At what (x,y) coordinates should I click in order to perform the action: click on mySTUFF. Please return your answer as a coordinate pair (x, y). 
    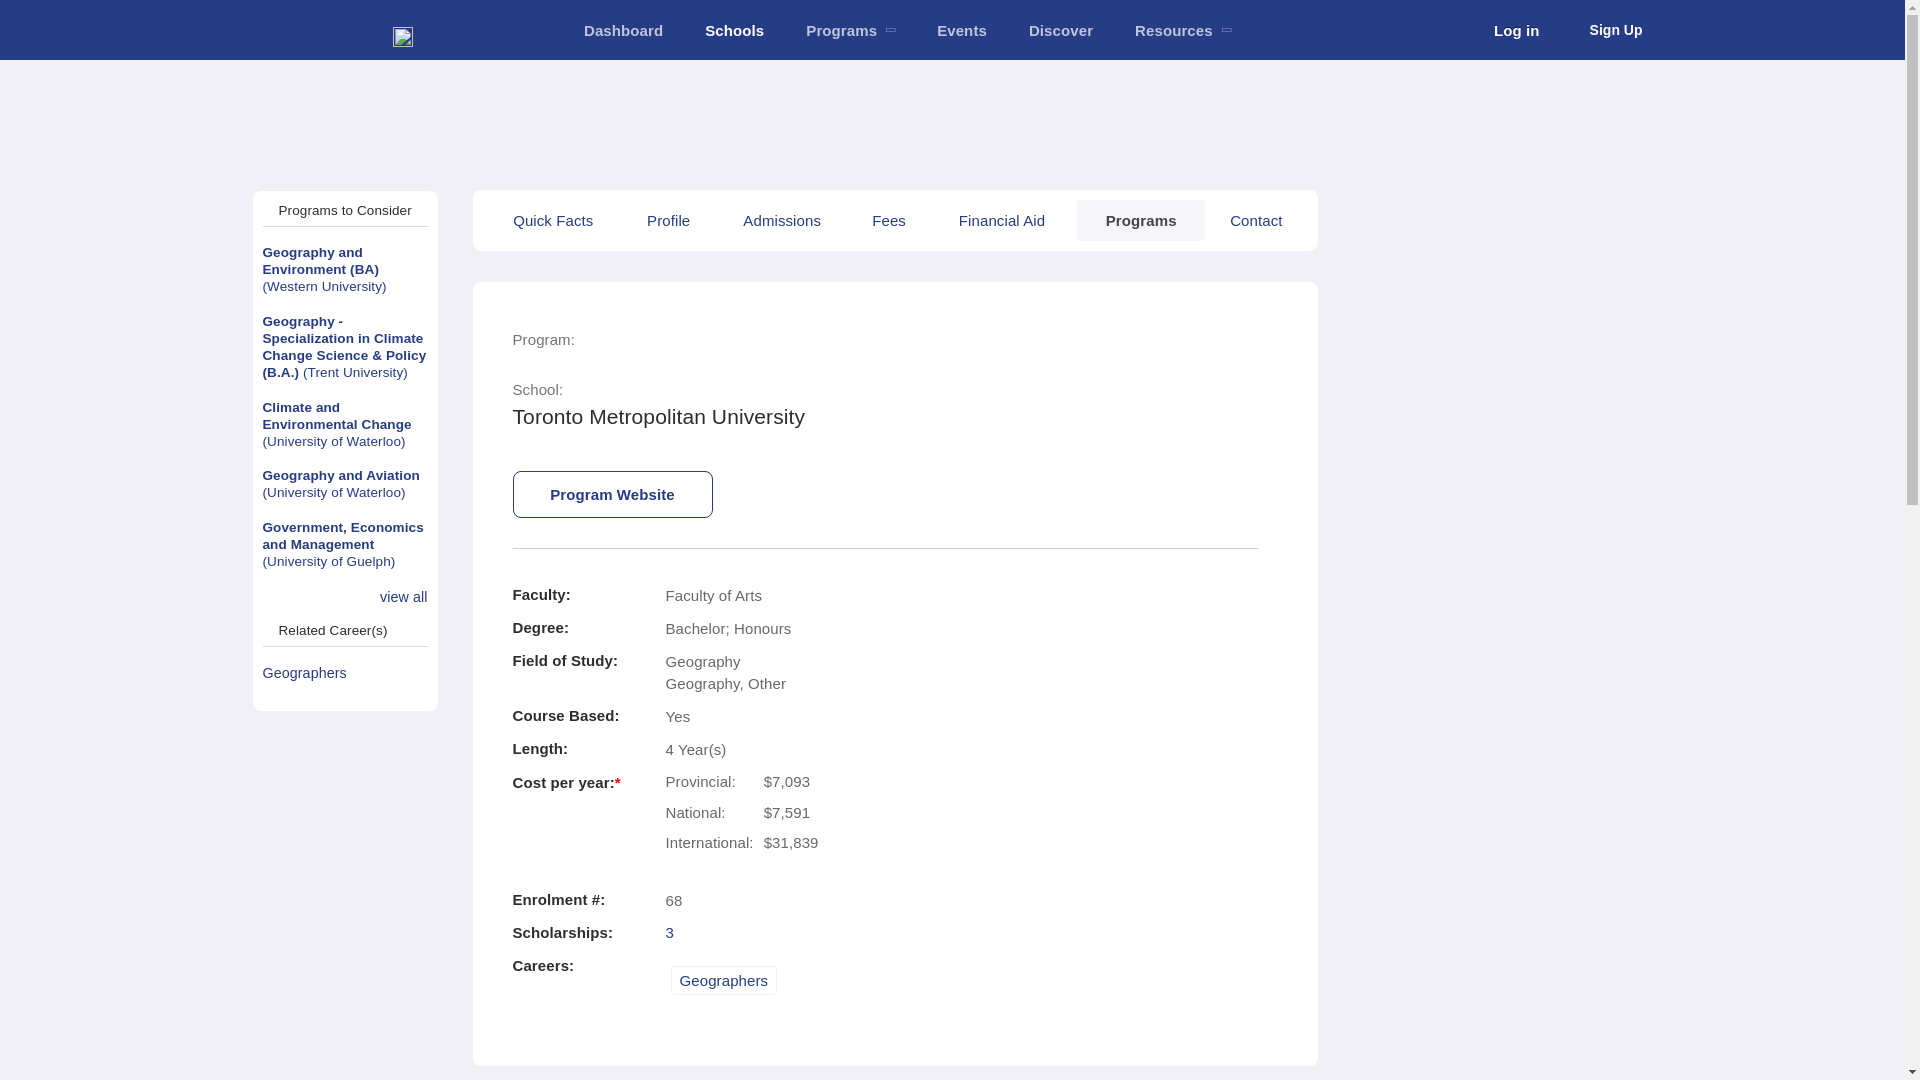
    Looking at the image, I should click on (622, 30).